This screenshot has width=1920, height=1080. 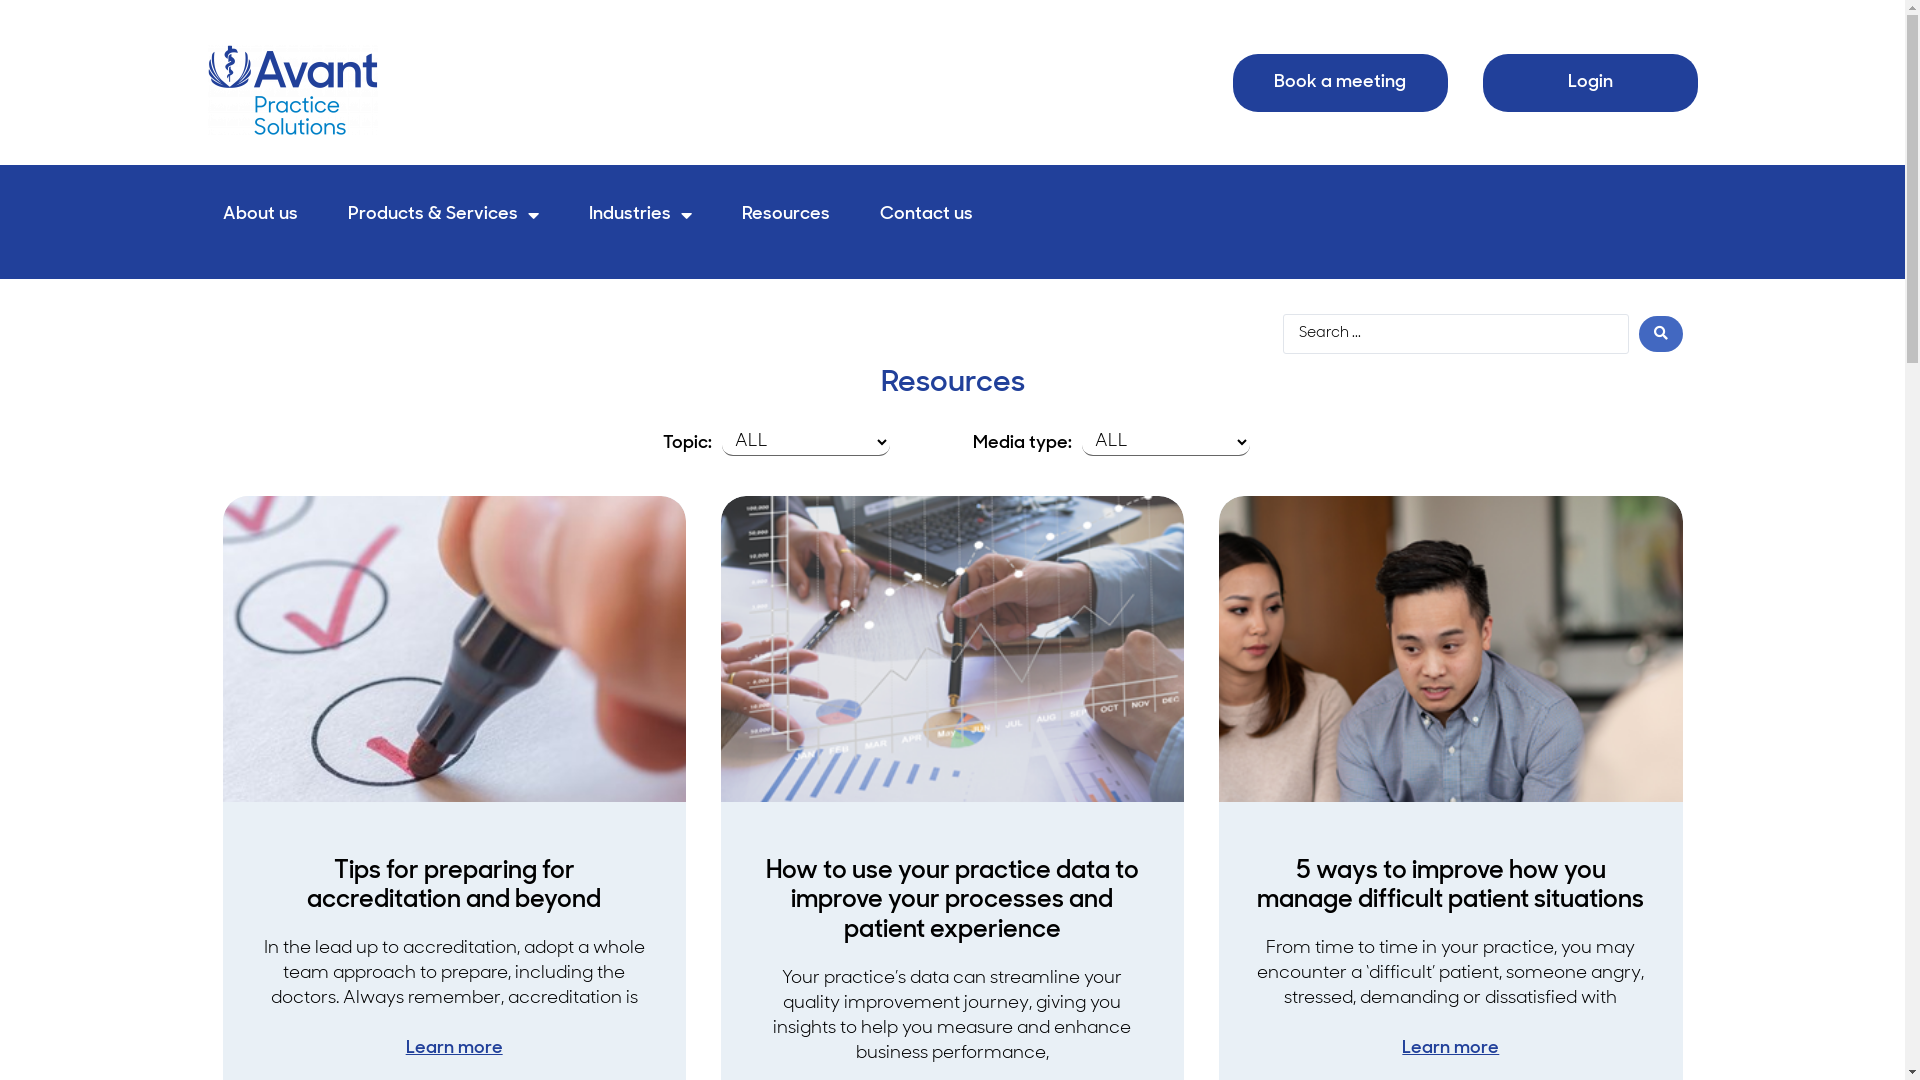 What do you see at coordinates (454, 1048) in the screenshot?
I see `Learn more` at bounding box center [454, 1048].